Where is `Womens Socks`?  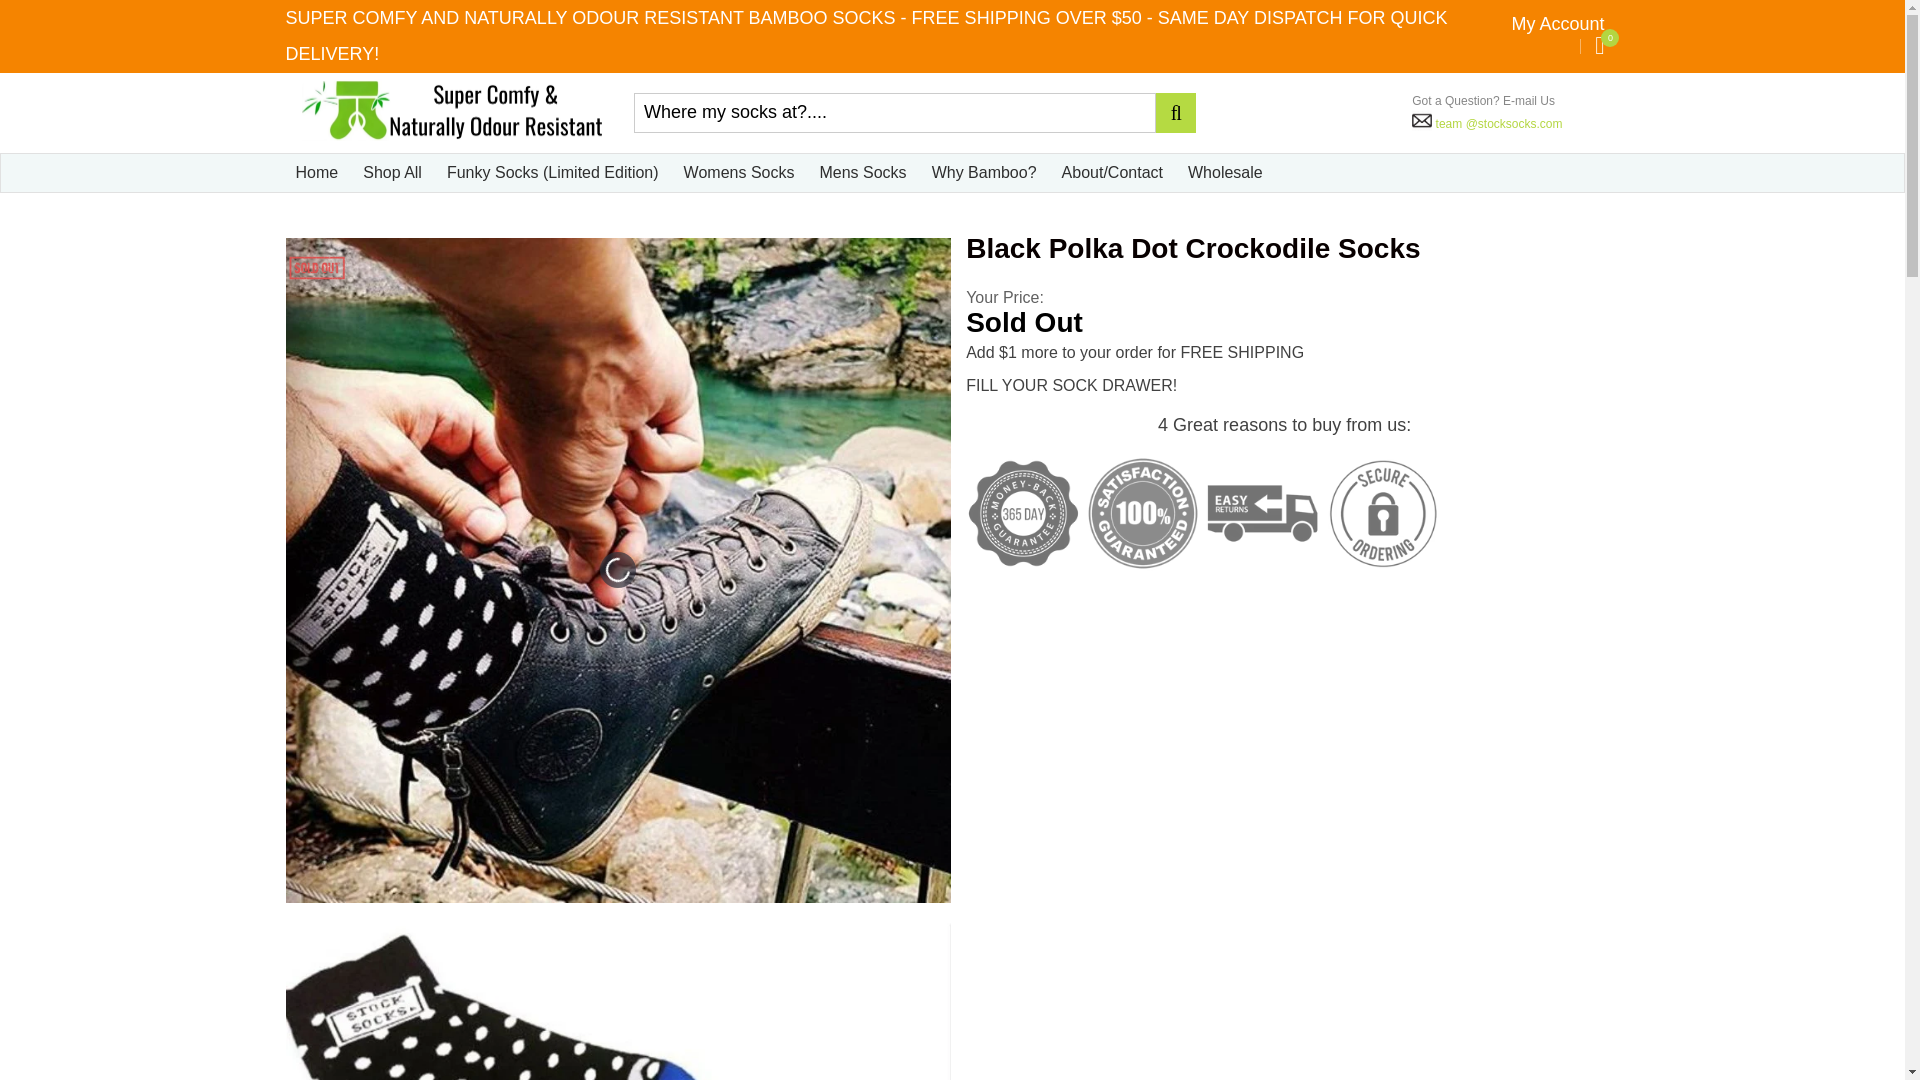
Womens Socks is located at coordinates (738, 173).